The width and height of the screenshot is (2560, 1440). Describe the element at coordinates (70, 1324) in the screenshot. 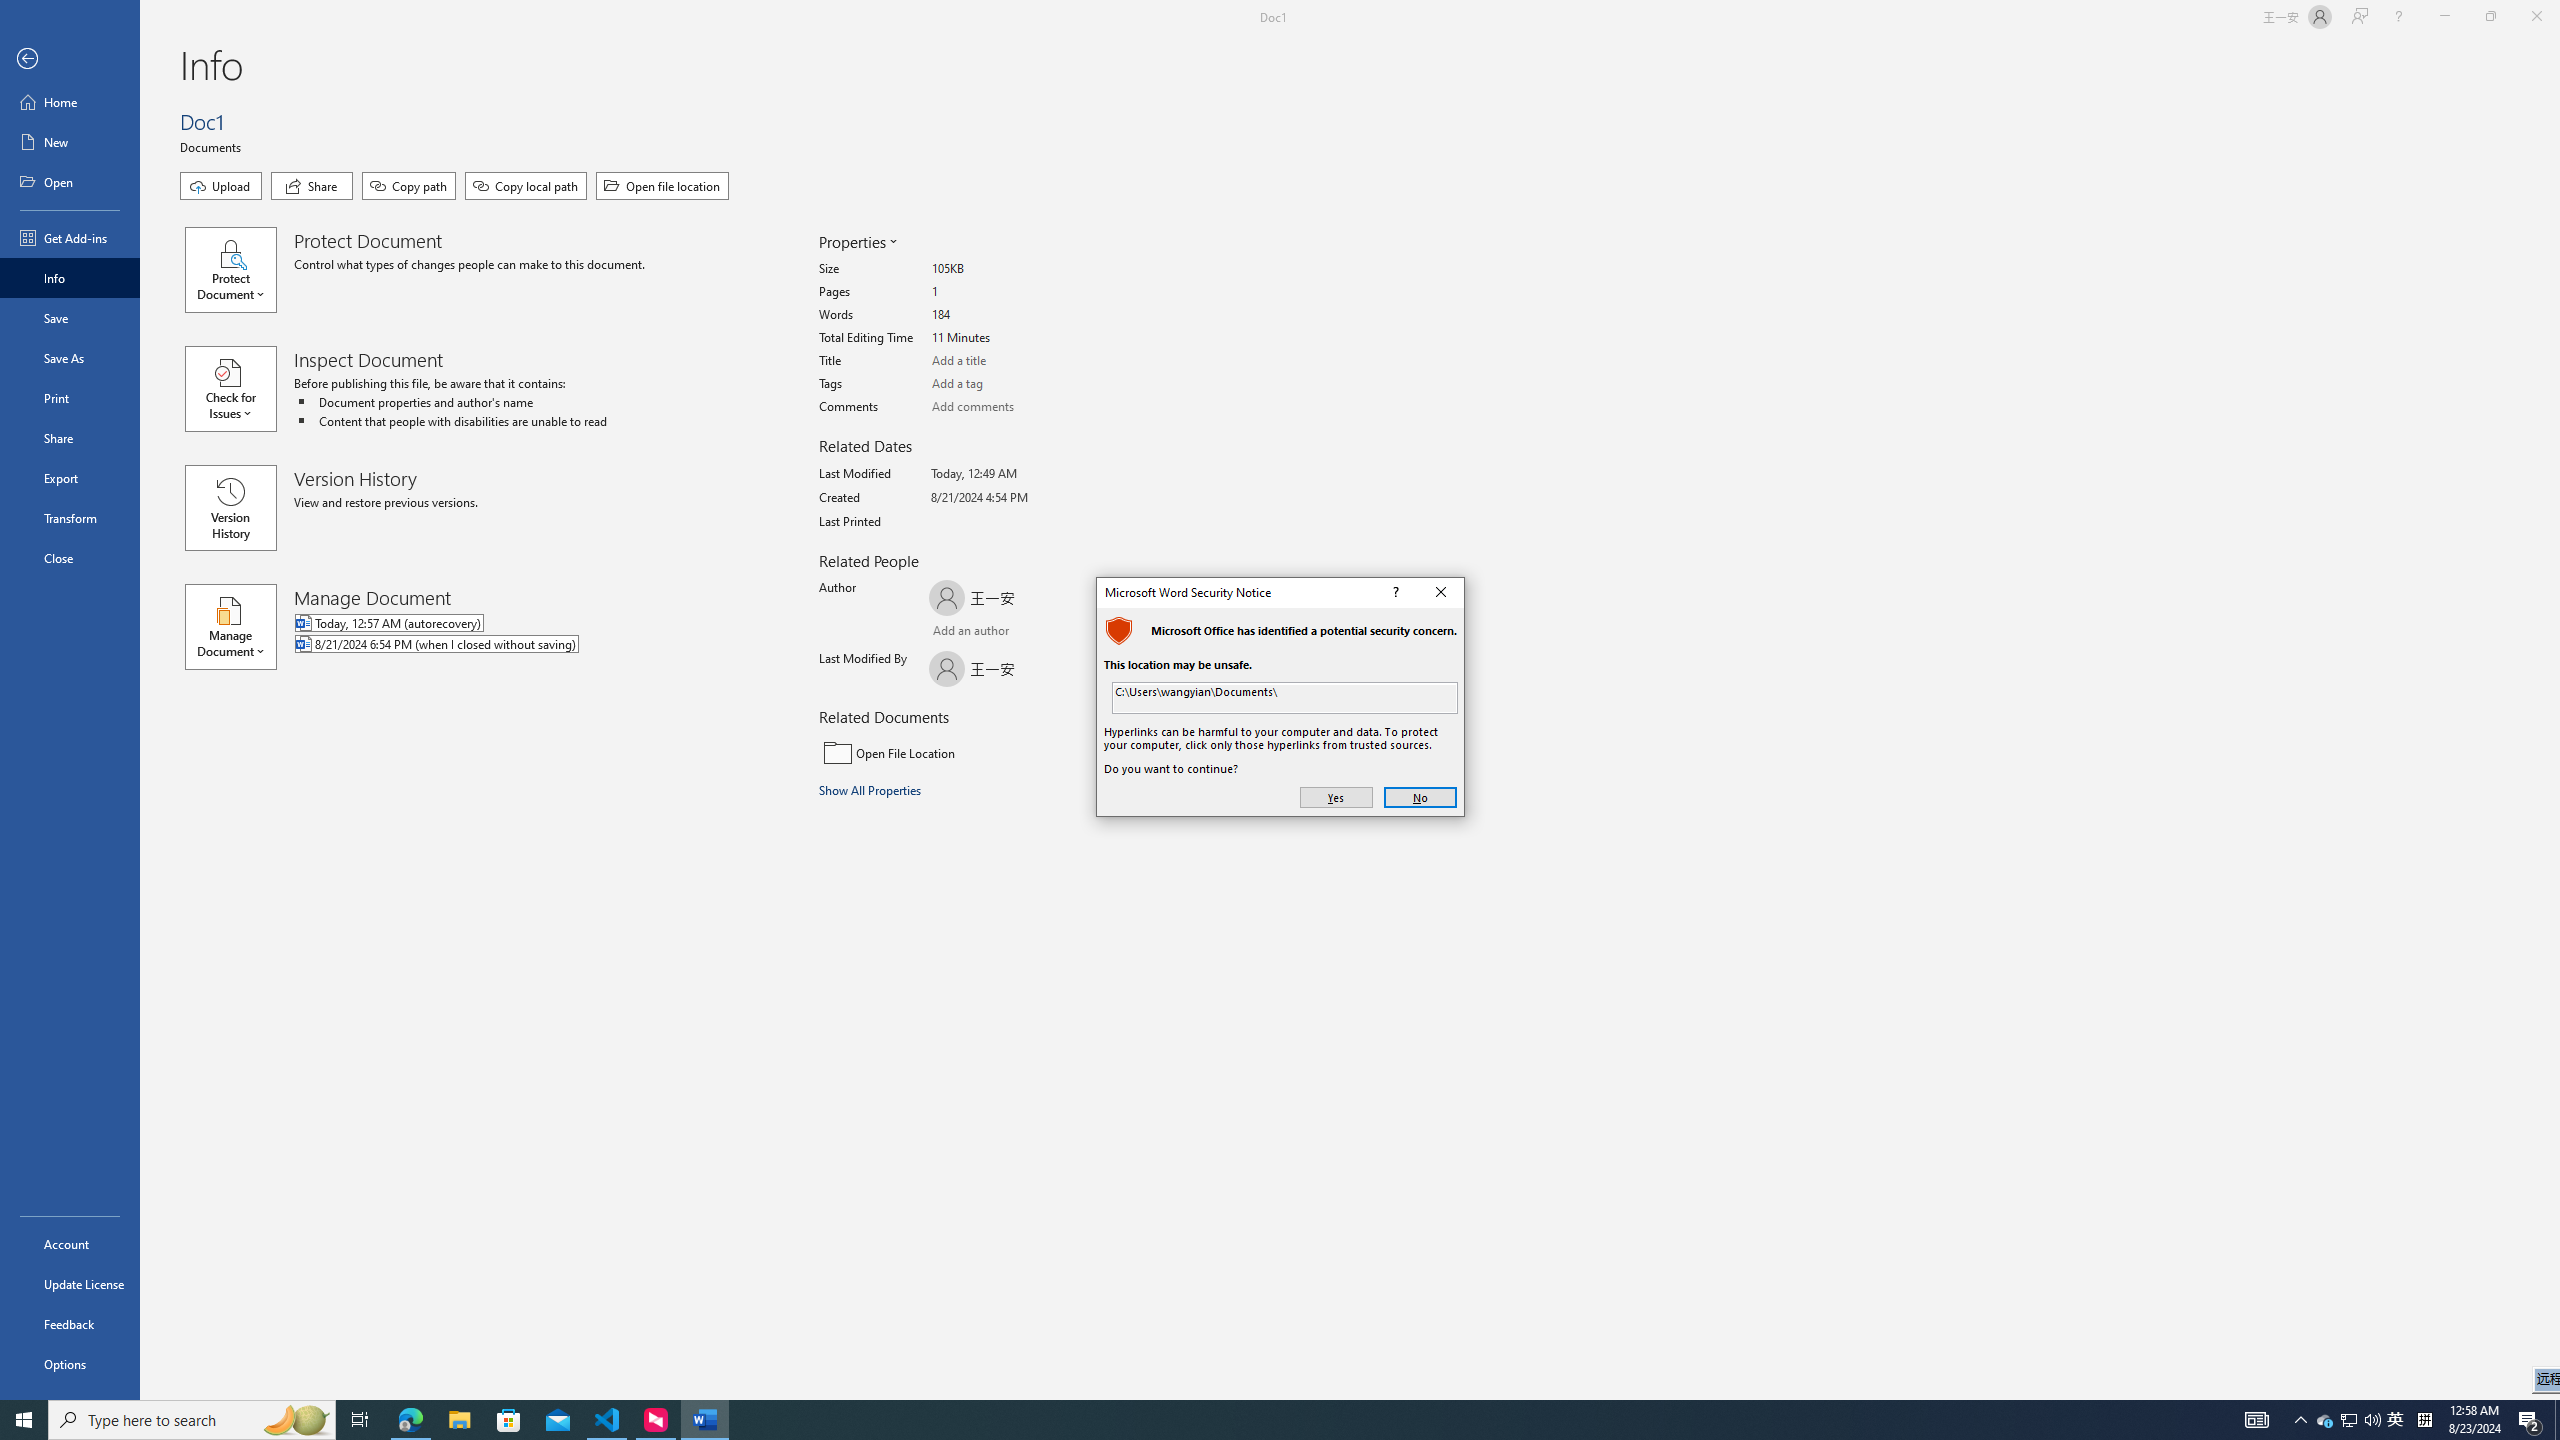

I see `Browse Address Book` at that location.